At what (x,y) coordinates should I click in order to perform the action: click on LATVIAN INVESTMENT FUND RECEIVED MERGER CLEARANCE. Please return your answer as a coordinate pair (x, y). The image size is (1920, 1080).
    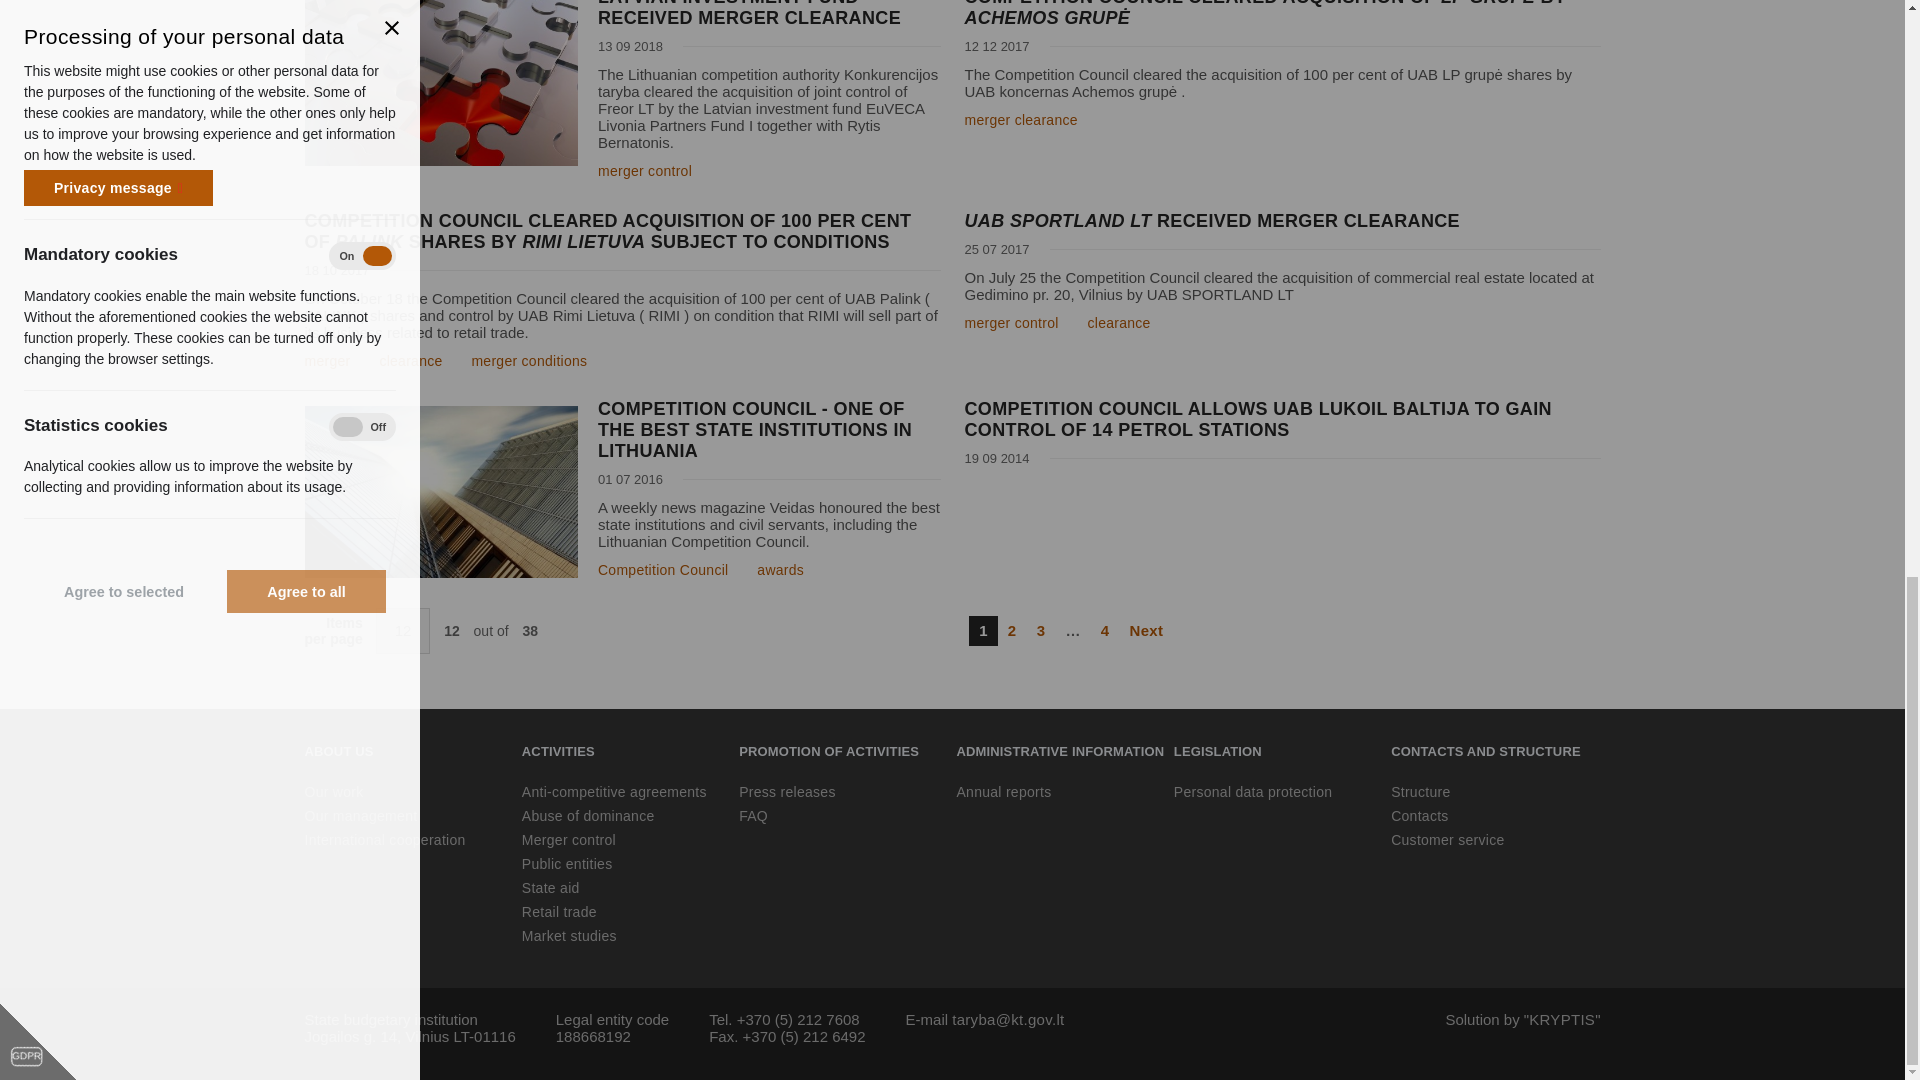
    Looking at the image, I should click on (622, 14).